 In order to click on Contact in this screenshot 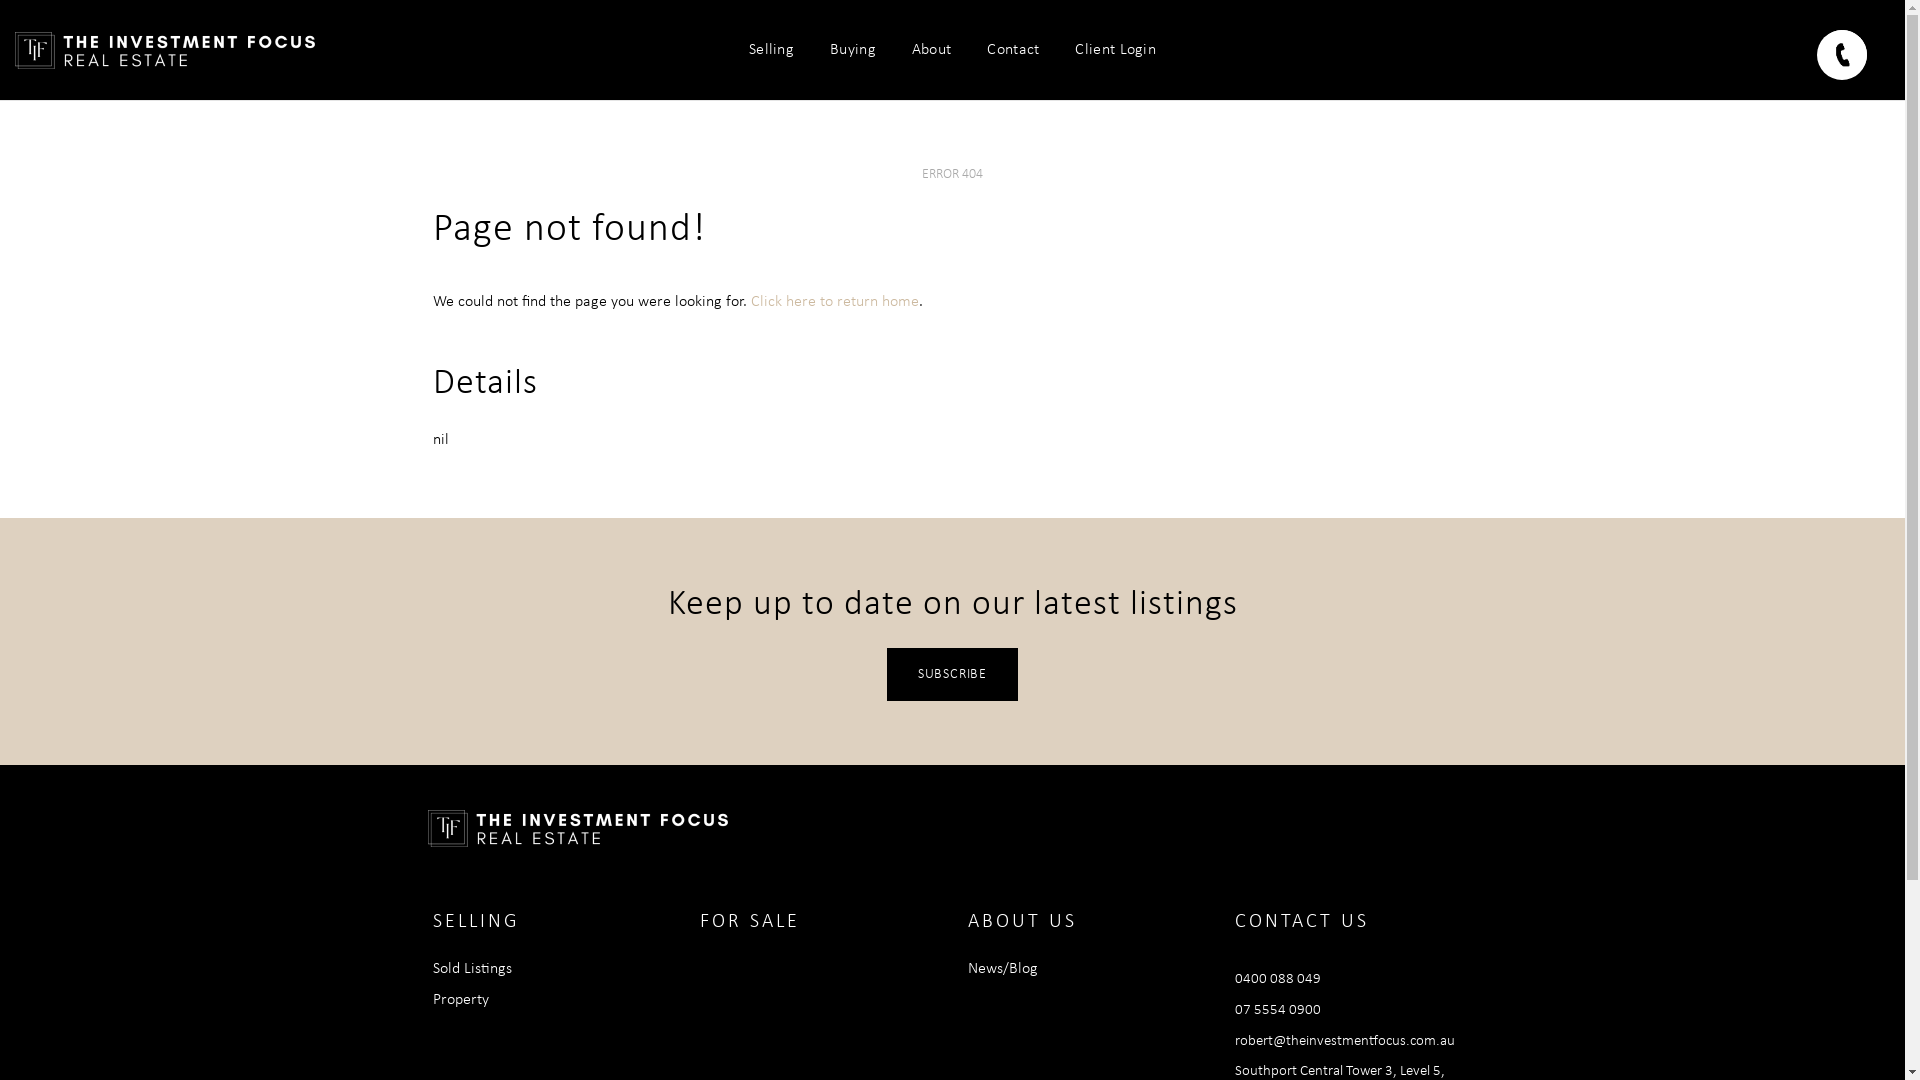, I will do `click(1013, 50)`.